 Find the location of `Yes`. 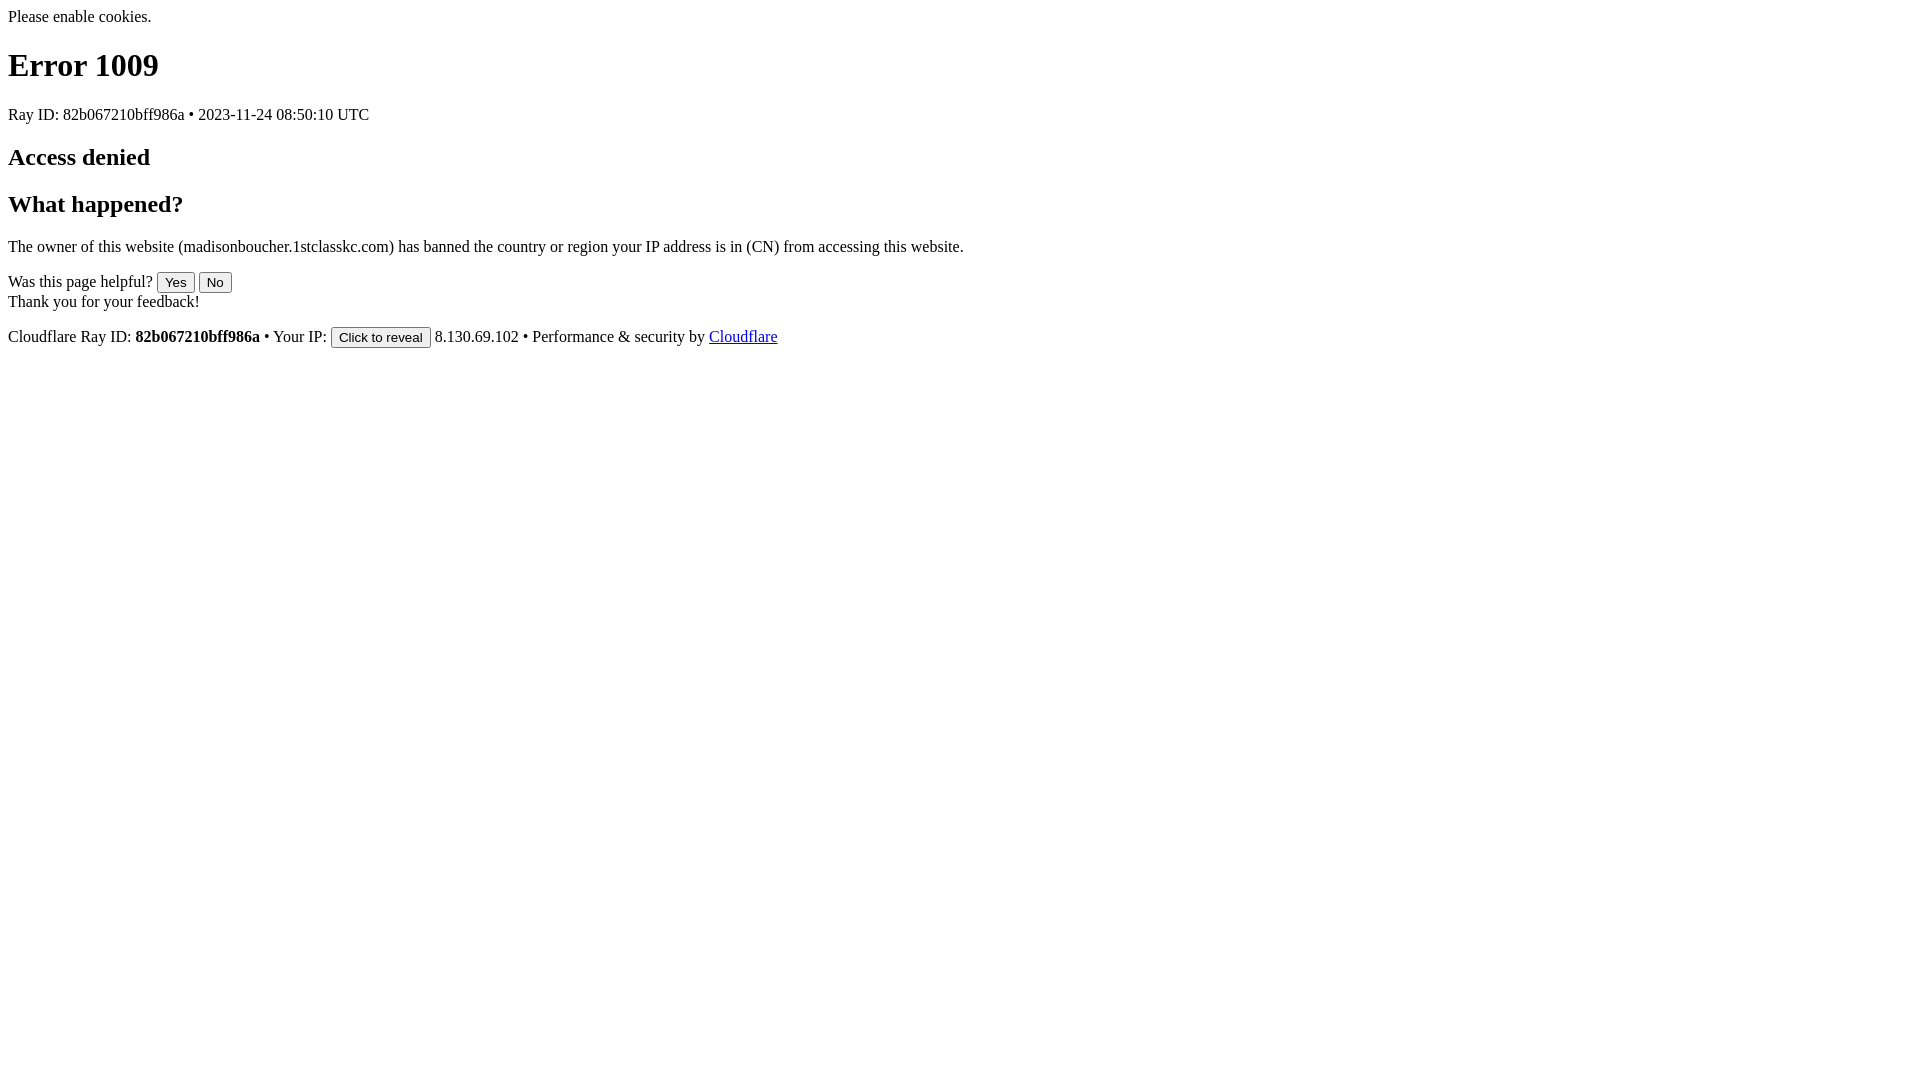

Yes is located at coordinates (176, 282).